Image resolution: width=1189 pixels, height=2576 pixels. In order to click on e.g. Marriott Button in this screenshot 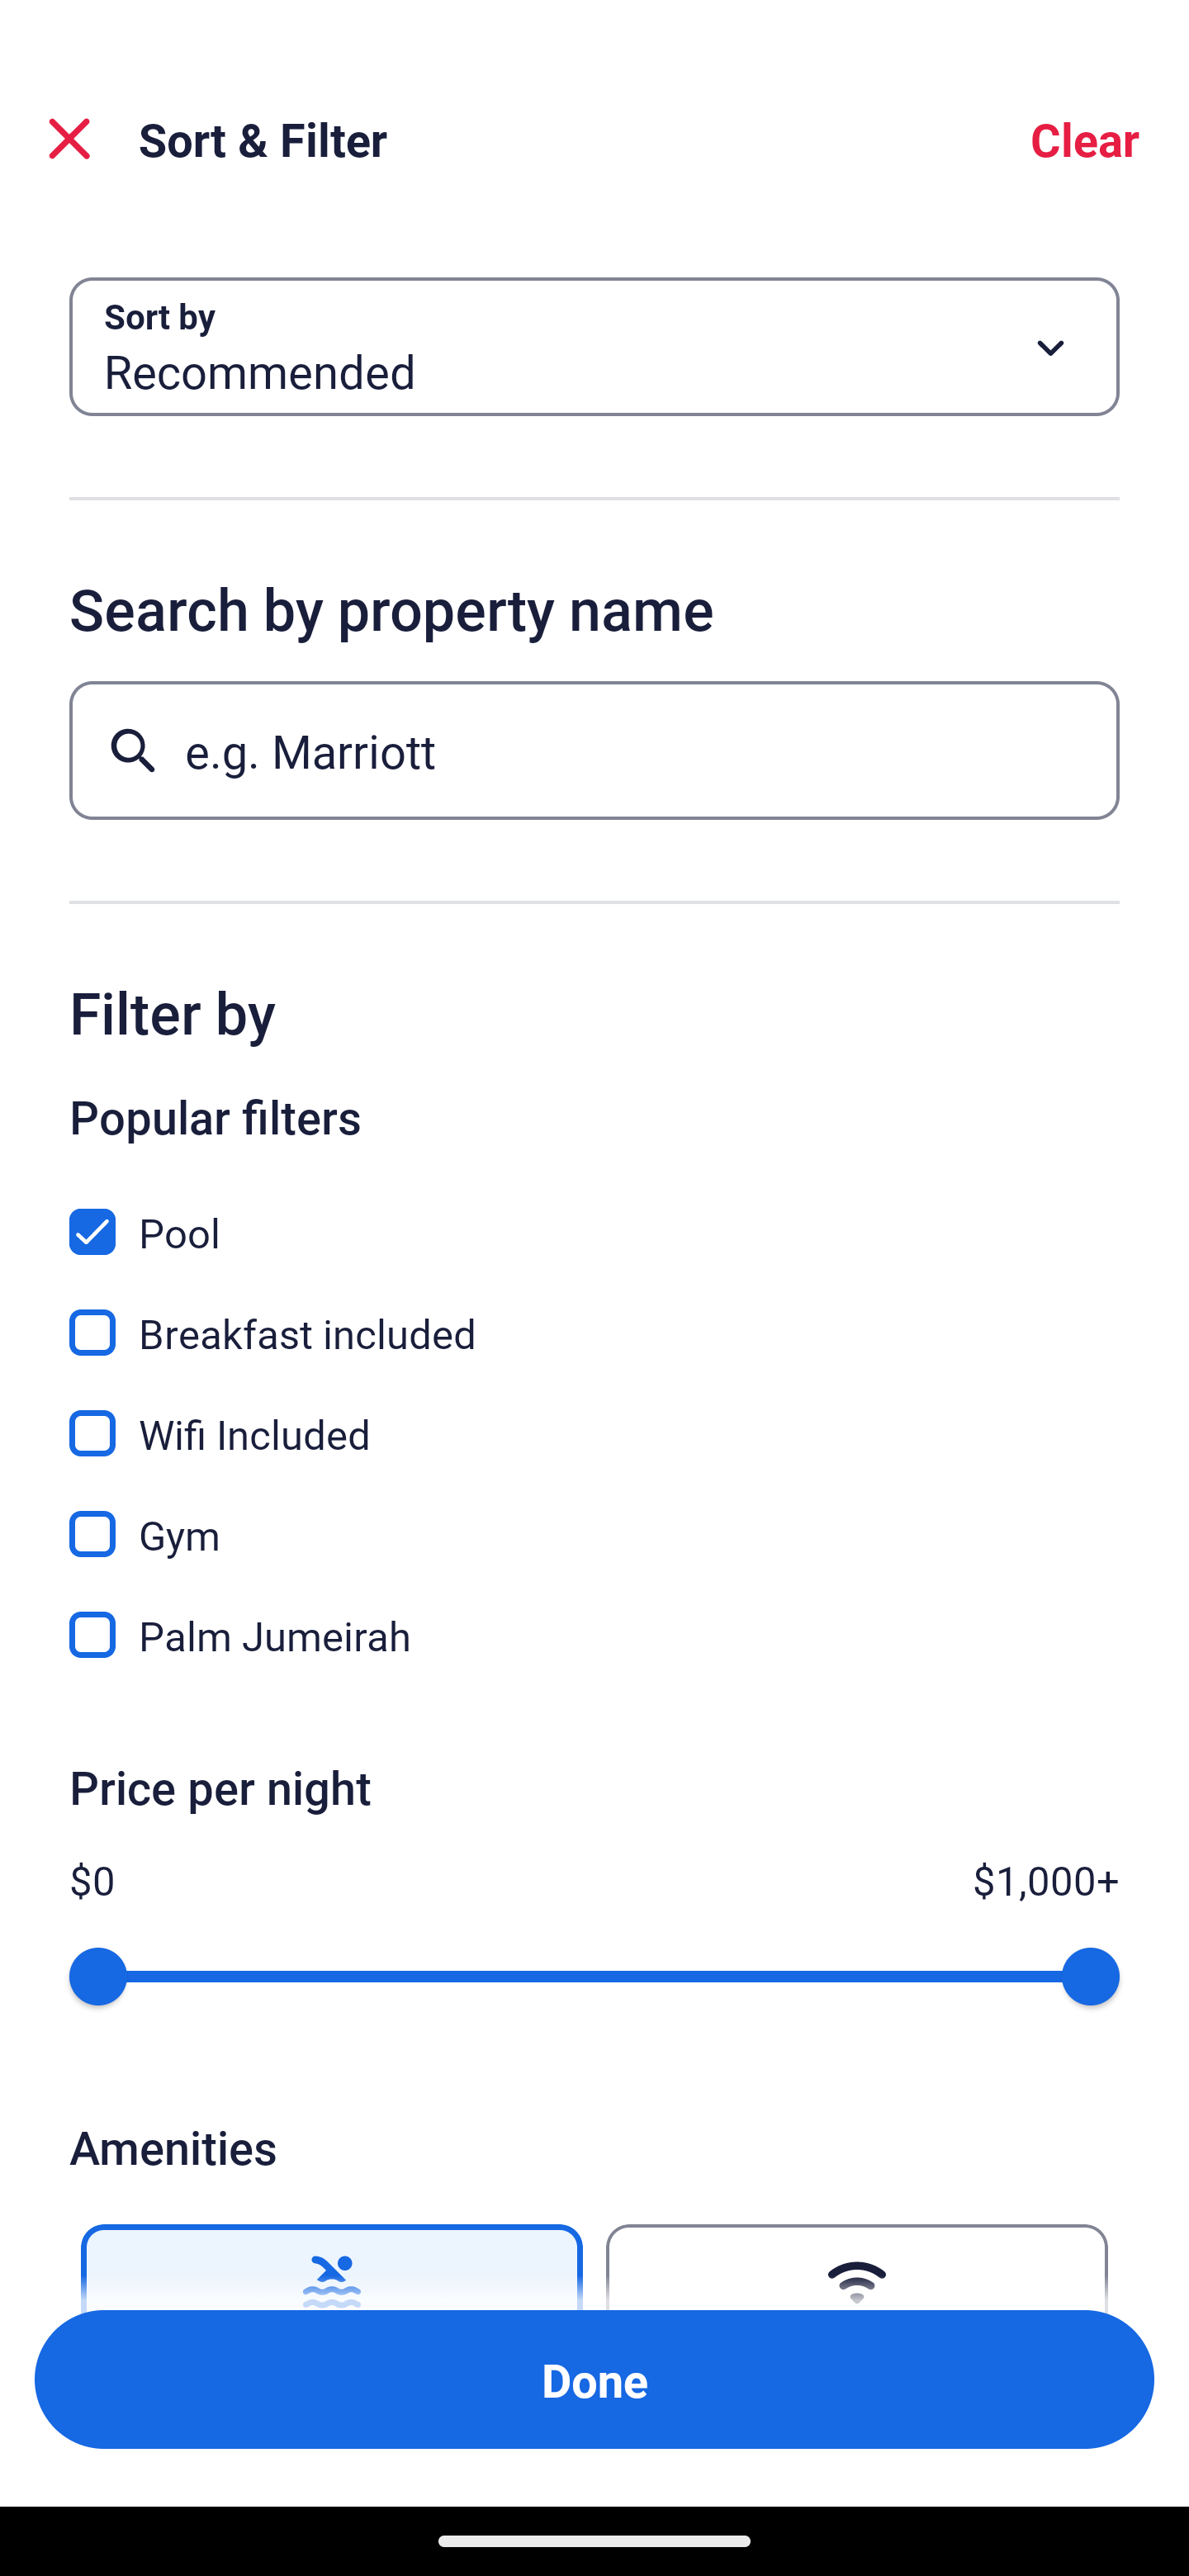, I will do `click(594, 750)`.